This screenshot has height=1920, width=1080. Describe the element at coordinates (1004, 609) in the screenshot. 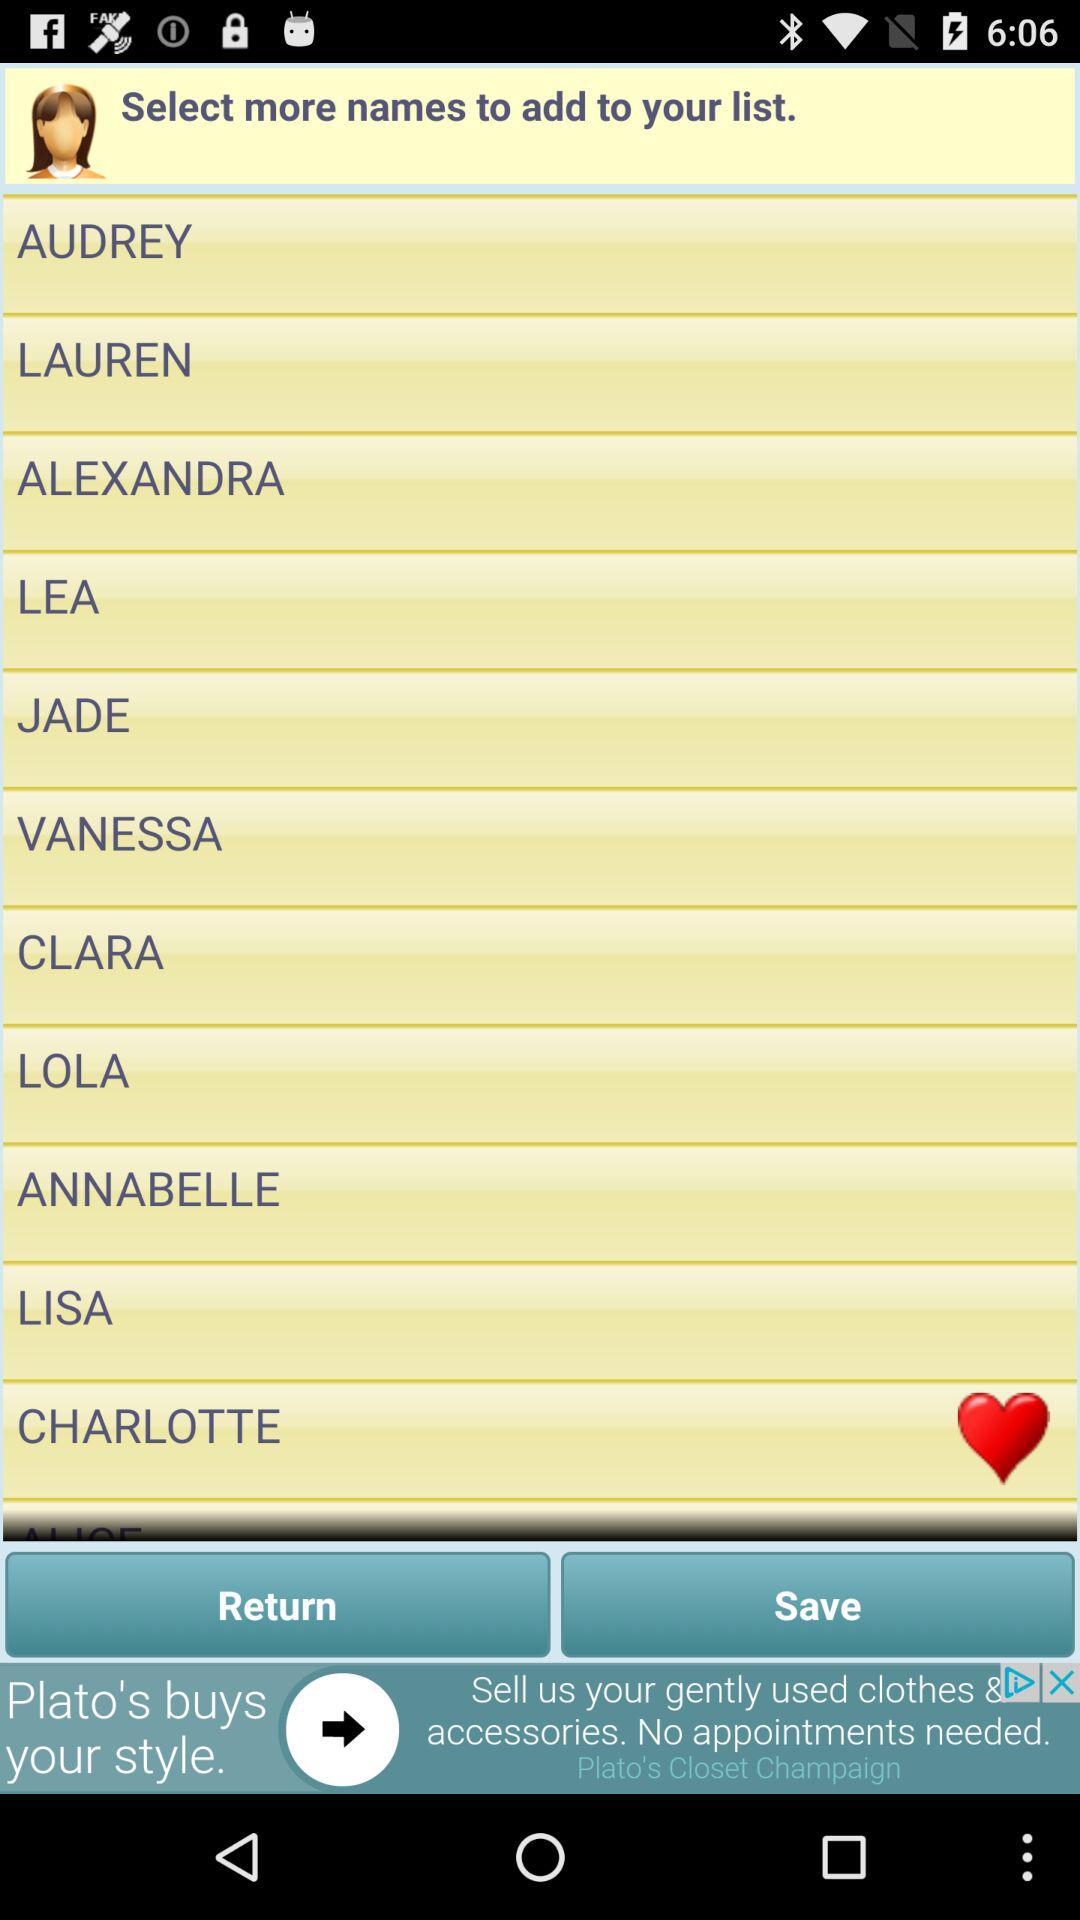

I see `if you click here it would add lea to the list` at that location.